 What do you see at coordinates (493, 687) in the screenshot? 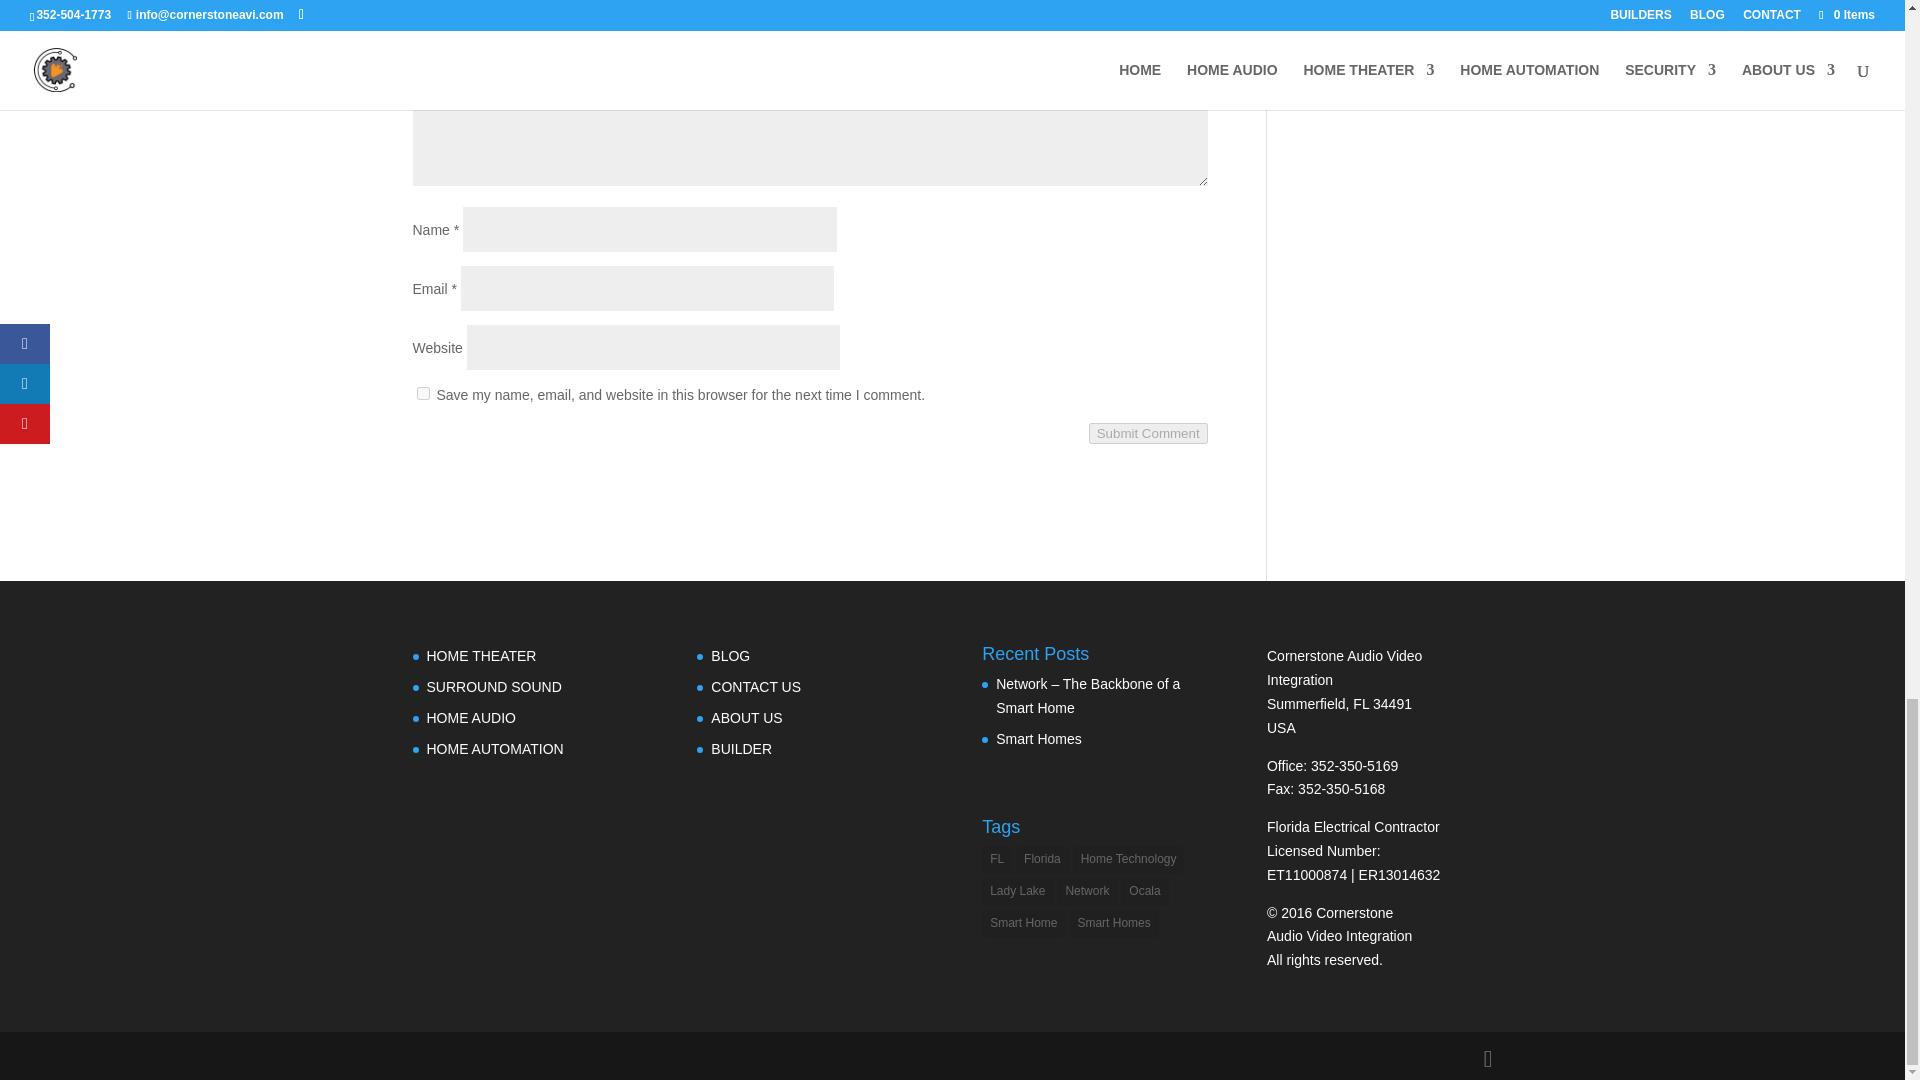
I see `SURROUND SOUND` at bounding box center [493, 687].